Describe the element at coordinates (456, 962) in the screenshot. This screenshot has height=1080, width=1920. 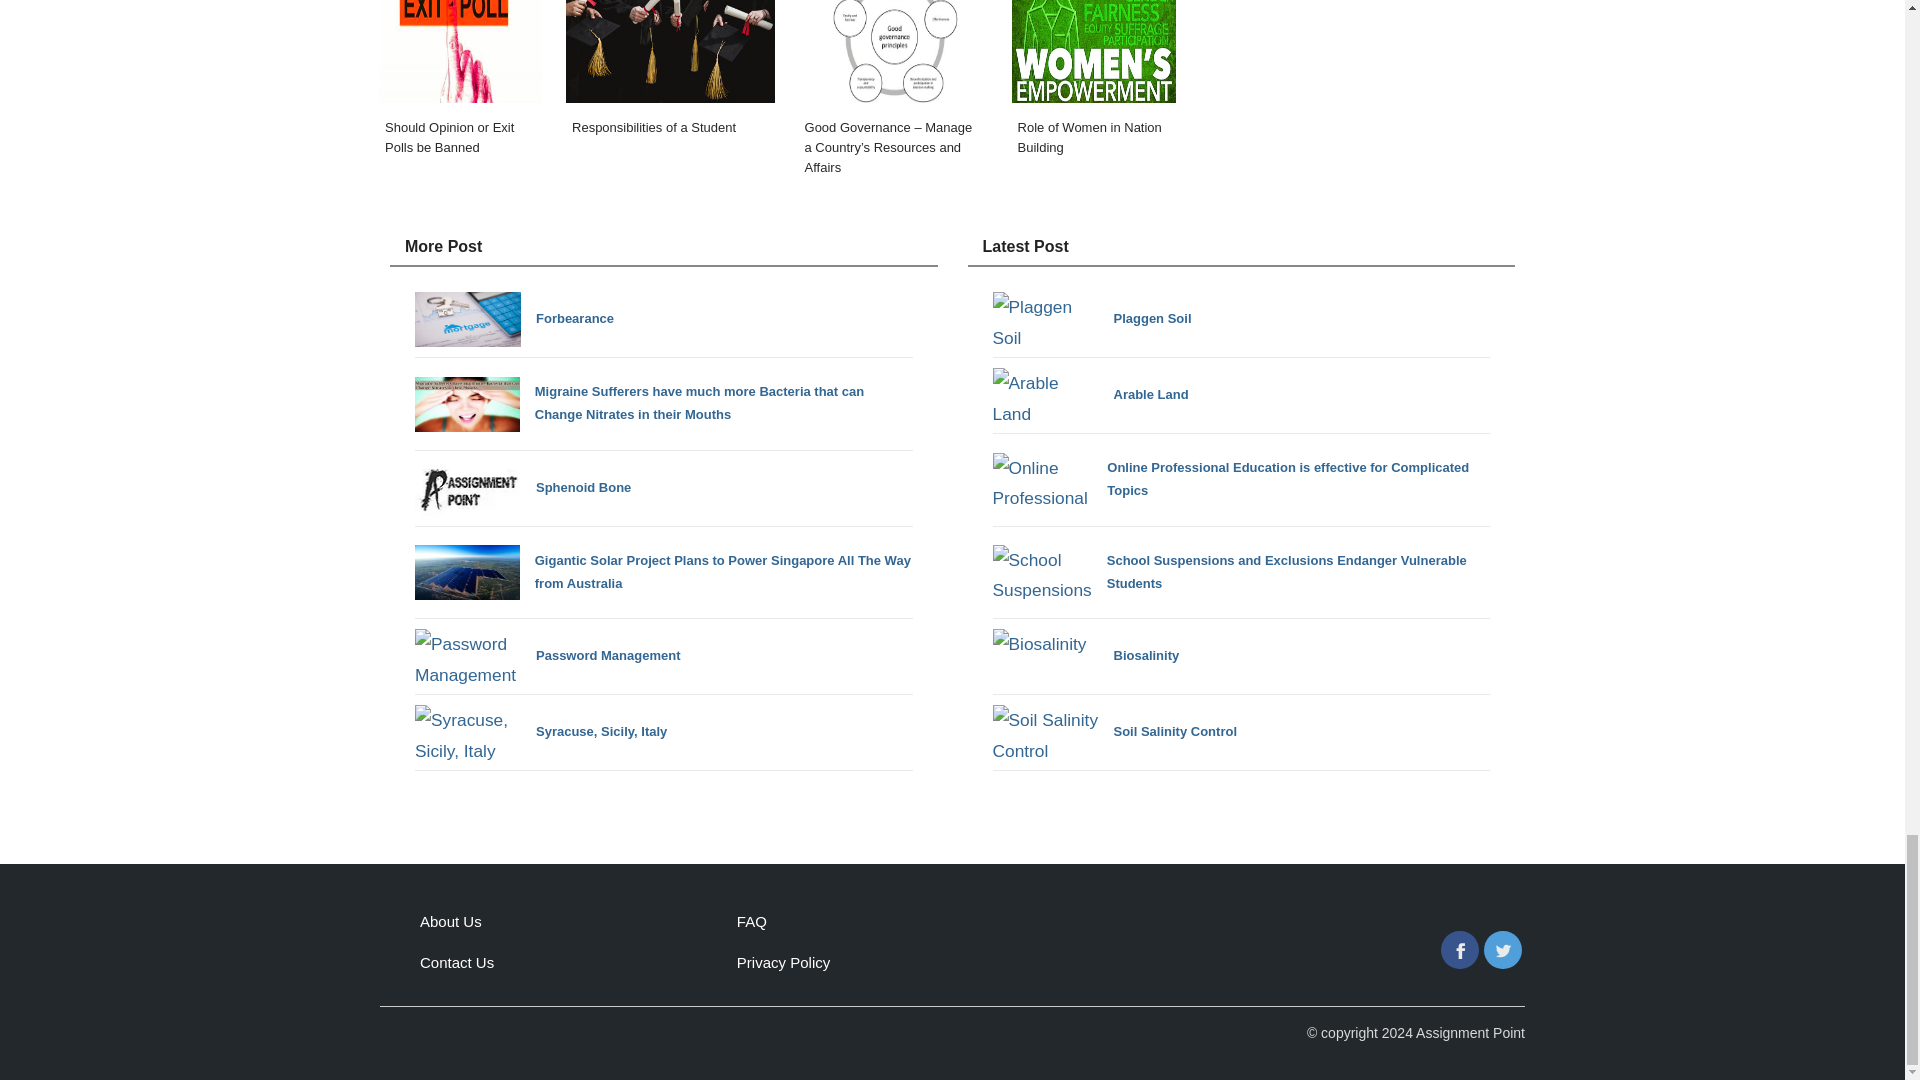
I see `Contact Us` at that location.